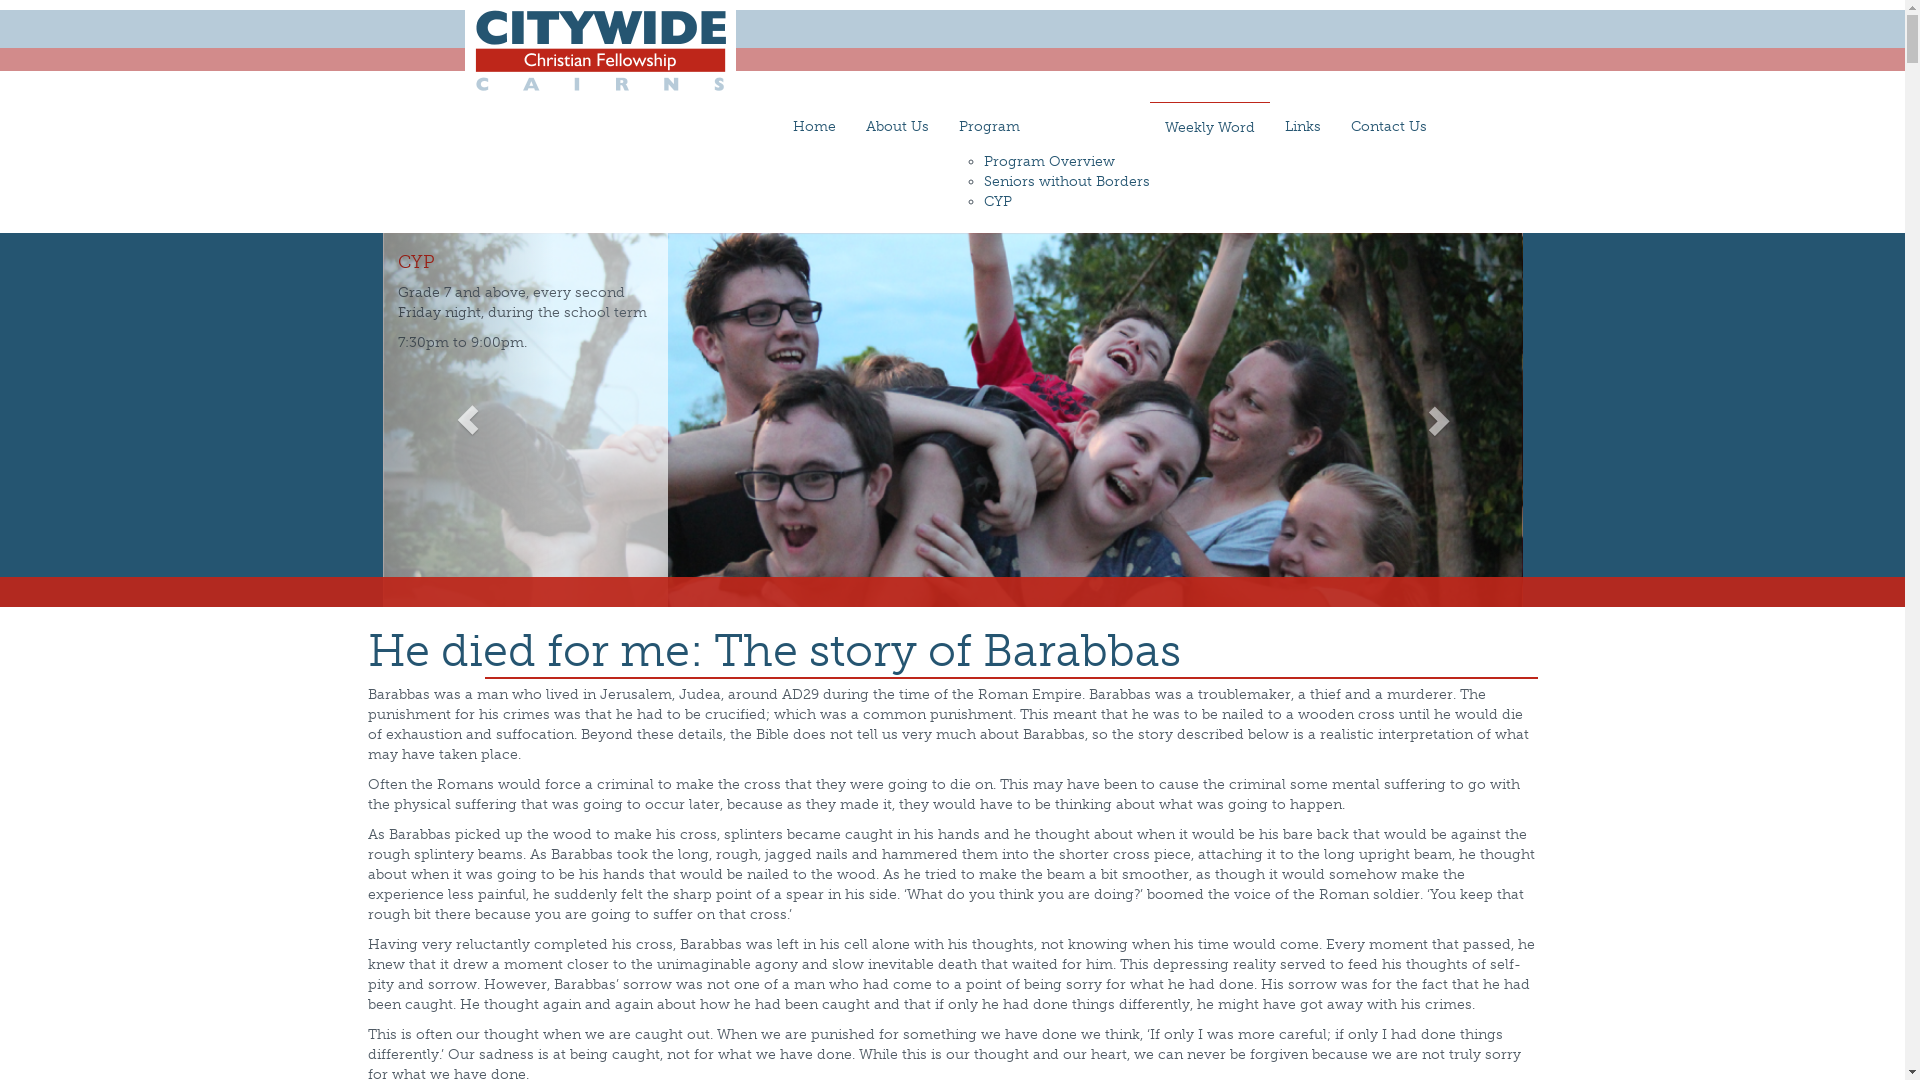  I want to click on Seniors without Borders, so click(1066, 182).